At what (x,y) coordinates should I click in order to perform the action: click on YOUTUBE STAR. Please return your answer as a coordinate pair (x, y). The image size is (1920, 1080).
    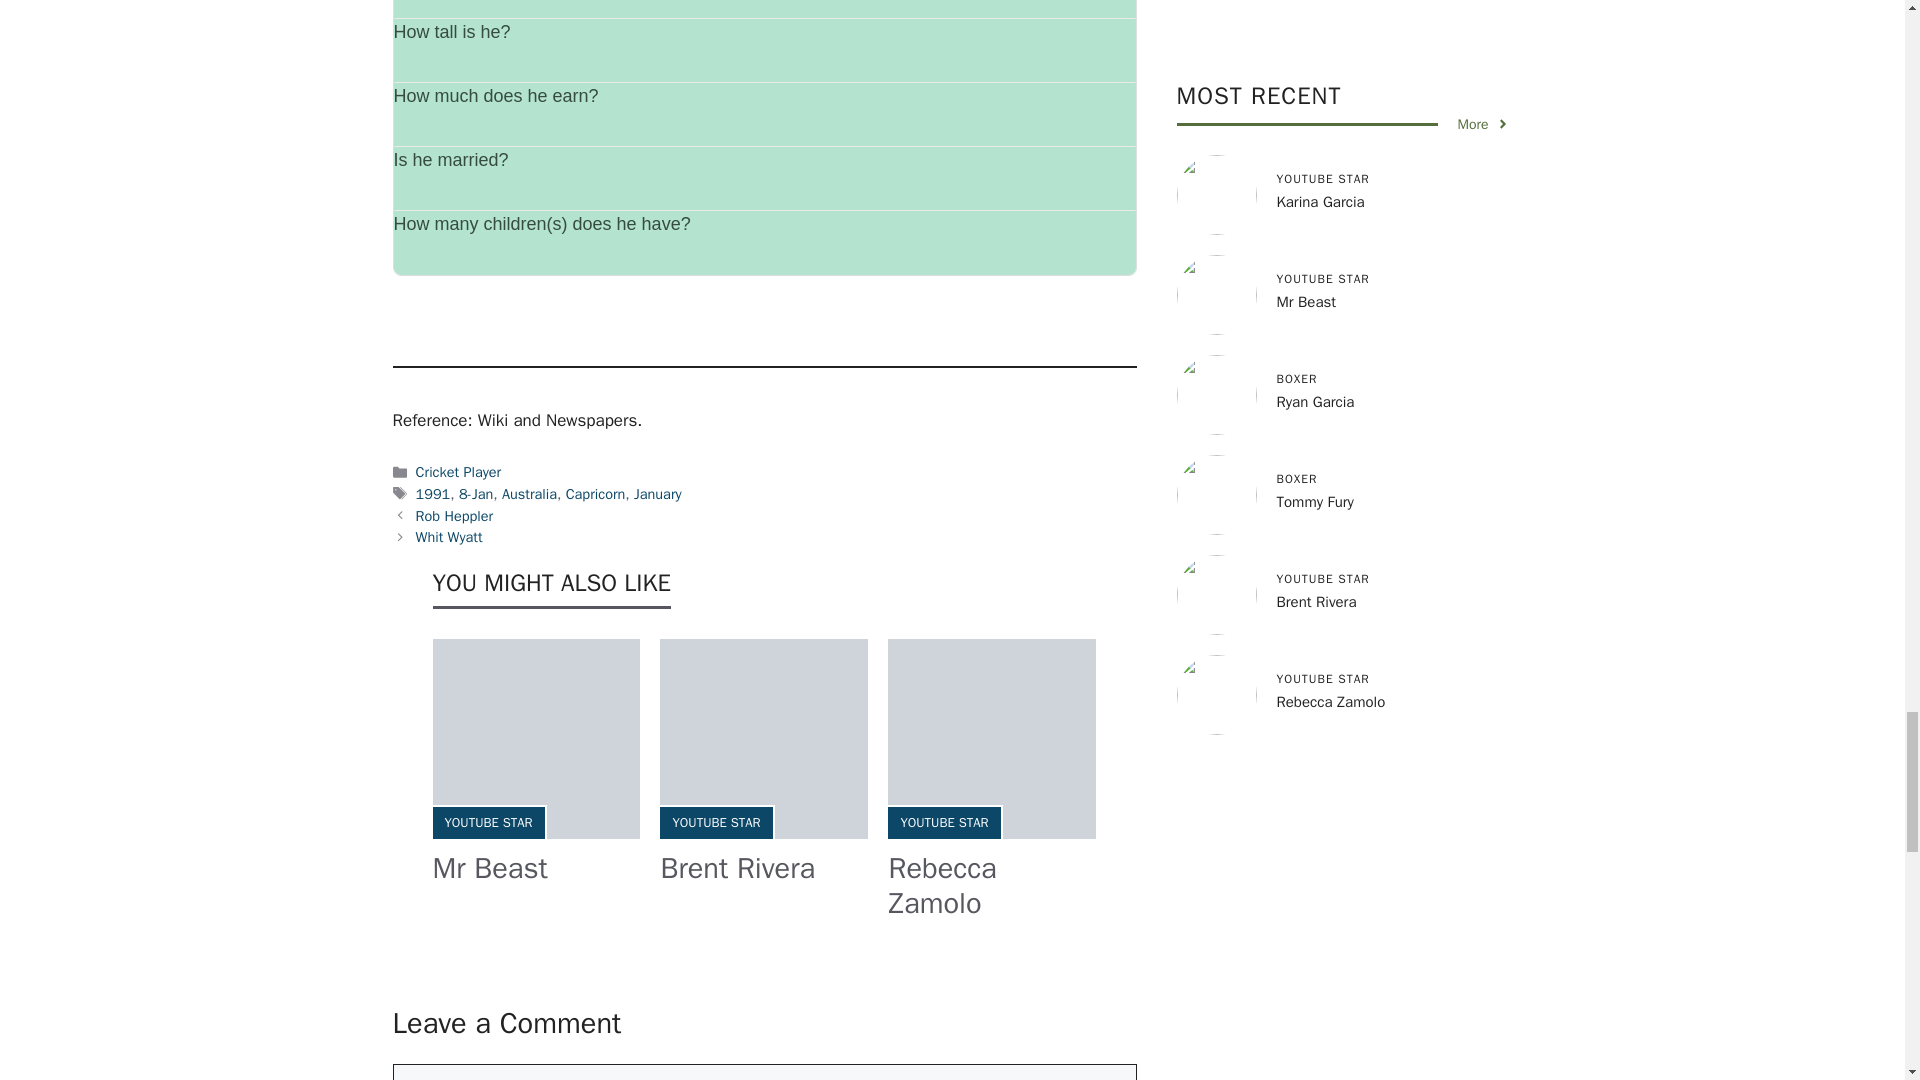
    Looking at the image, I should click on (944, 822).